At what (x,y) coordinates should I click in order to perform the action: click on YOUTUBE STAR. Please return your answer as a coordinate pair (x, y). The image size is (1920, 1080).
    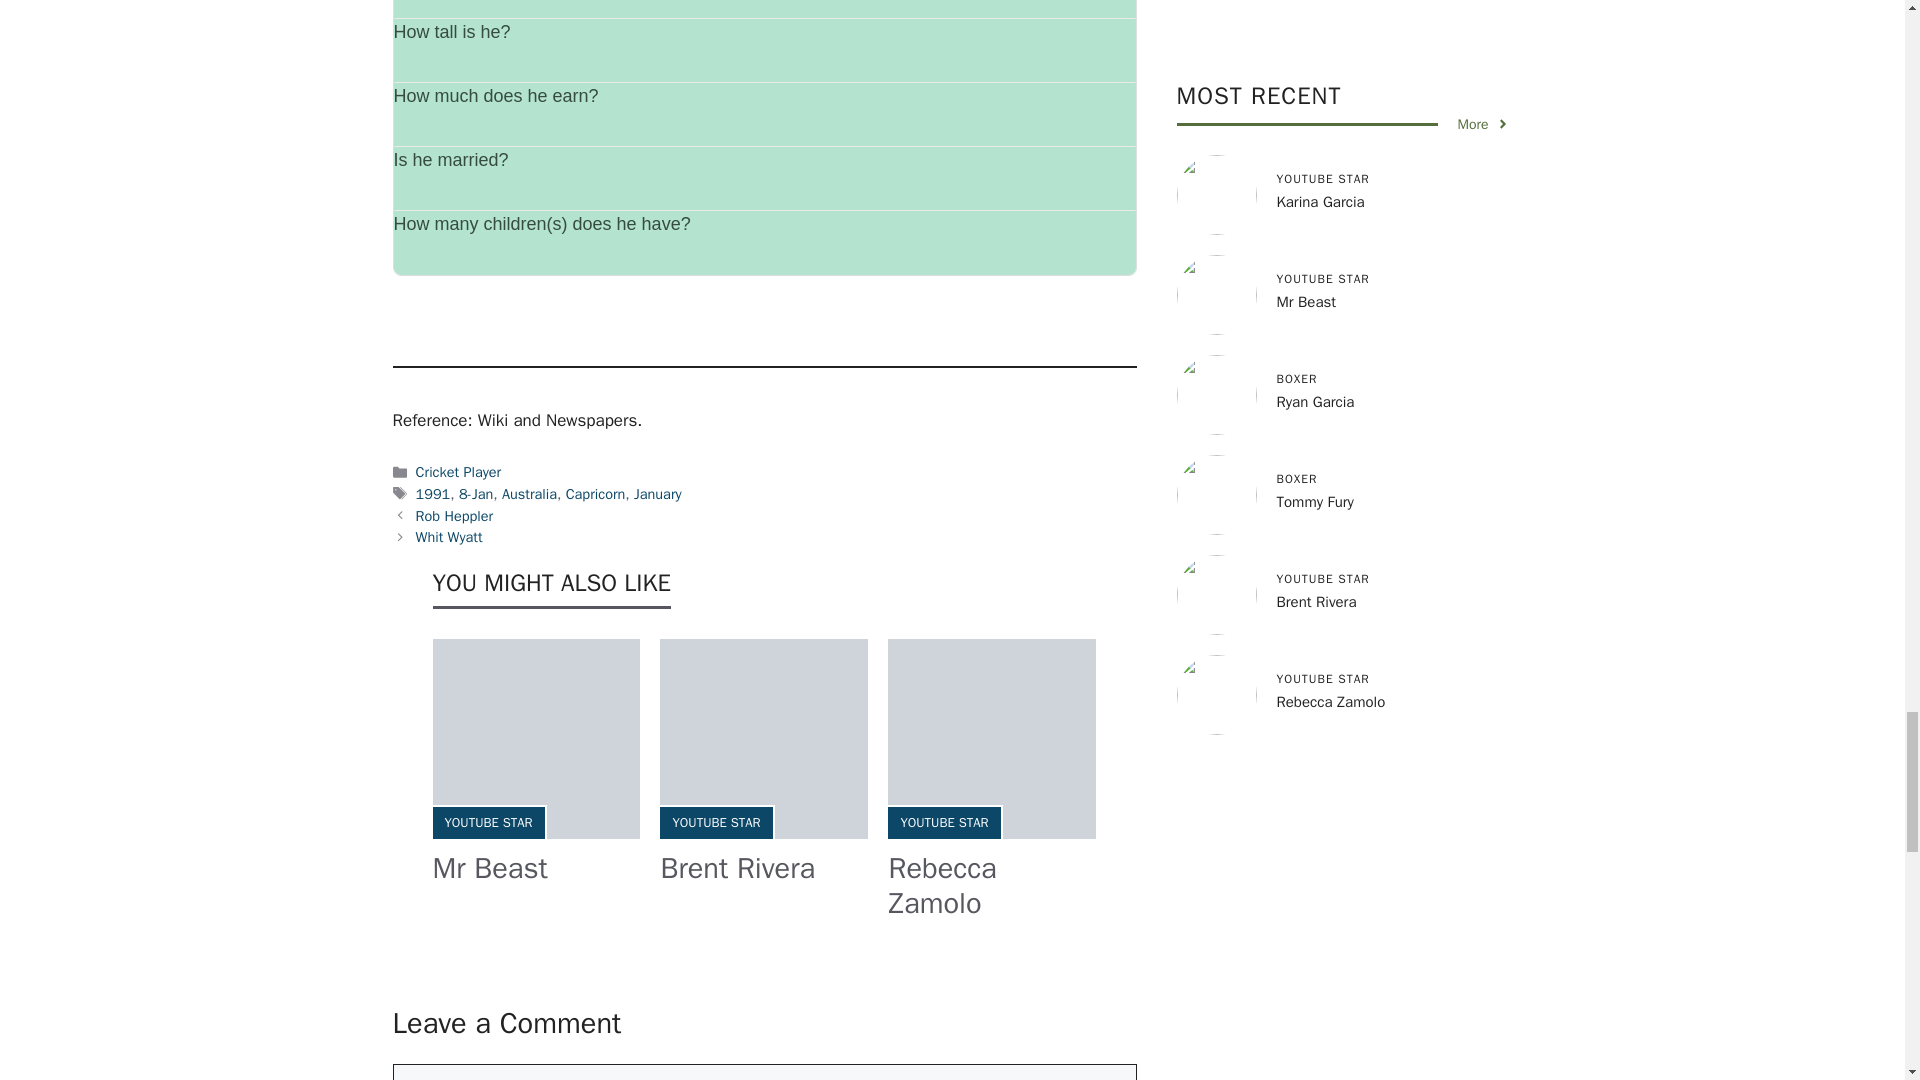
    Looking at the image, I should click on (944, 822).